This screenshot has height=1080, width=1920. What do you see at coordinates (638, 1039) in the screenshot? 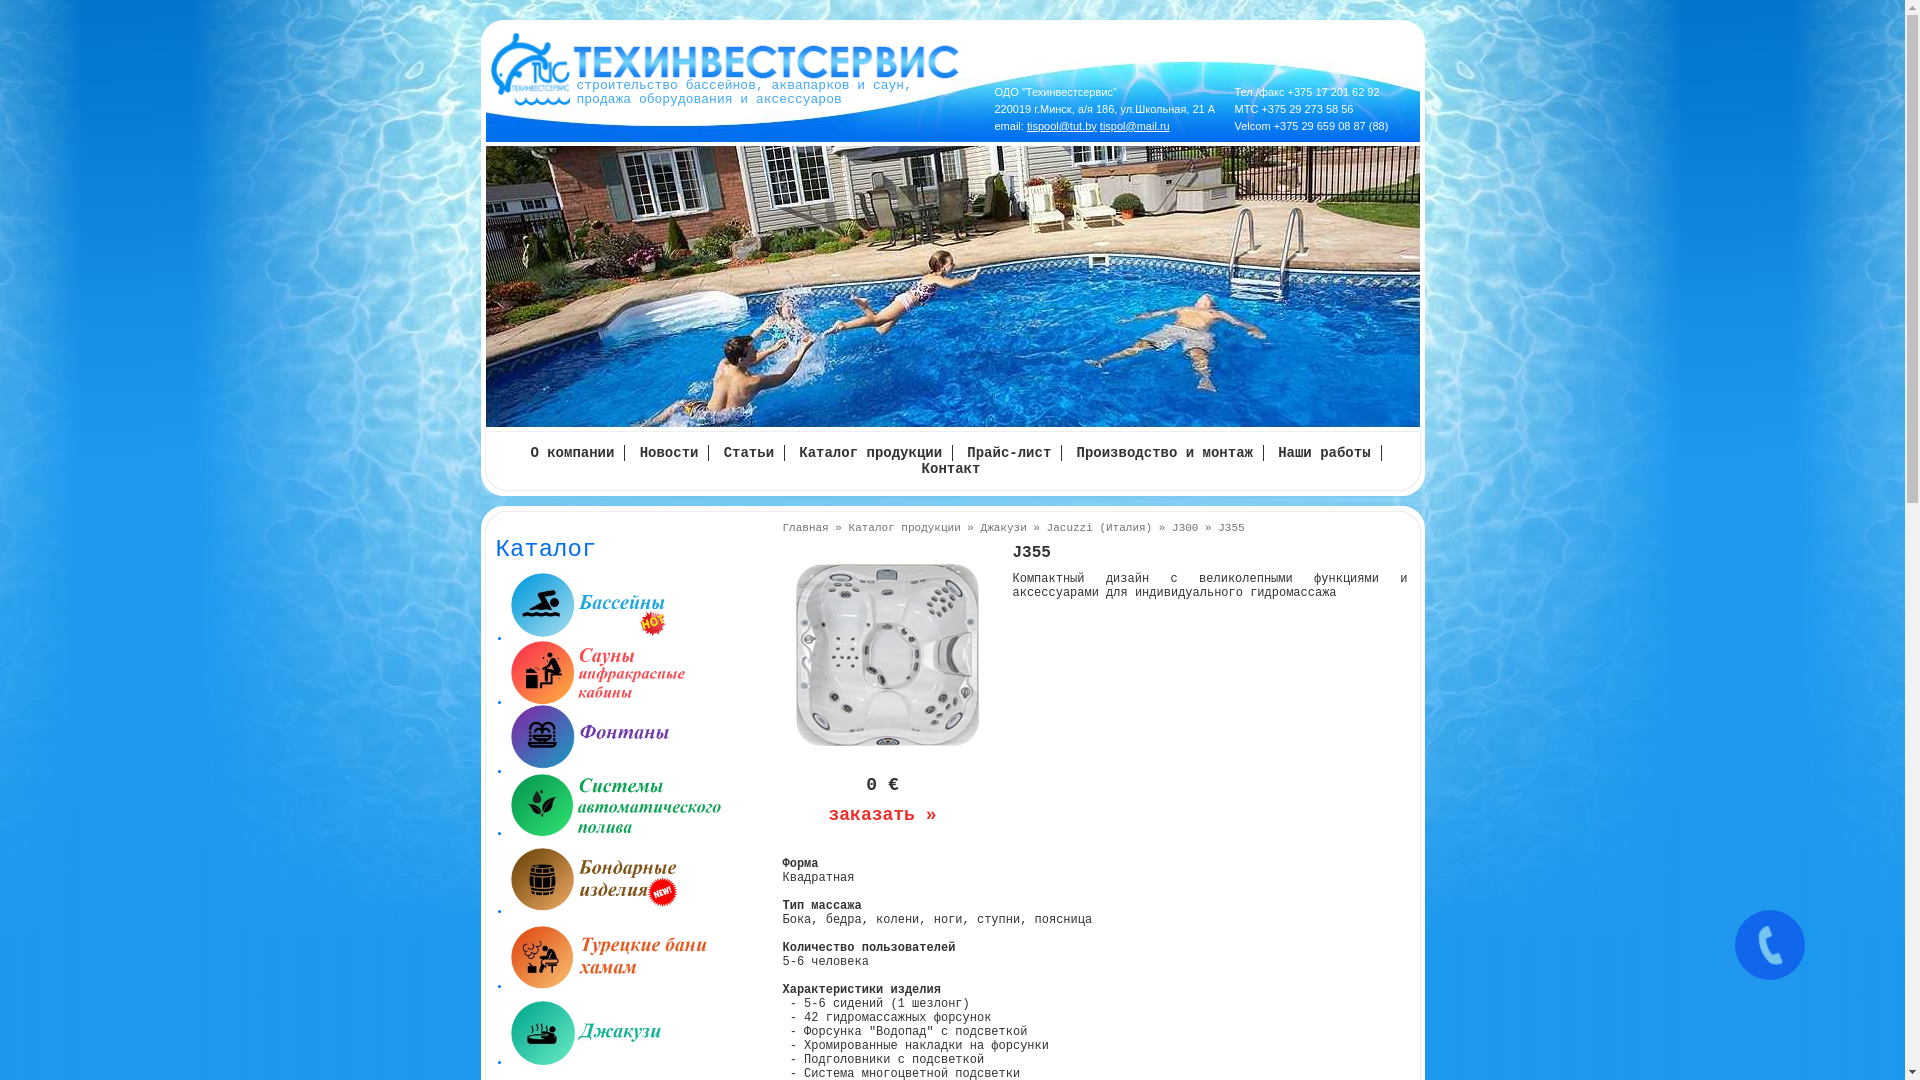
I see ` ` at bounding box center [638, 1039].